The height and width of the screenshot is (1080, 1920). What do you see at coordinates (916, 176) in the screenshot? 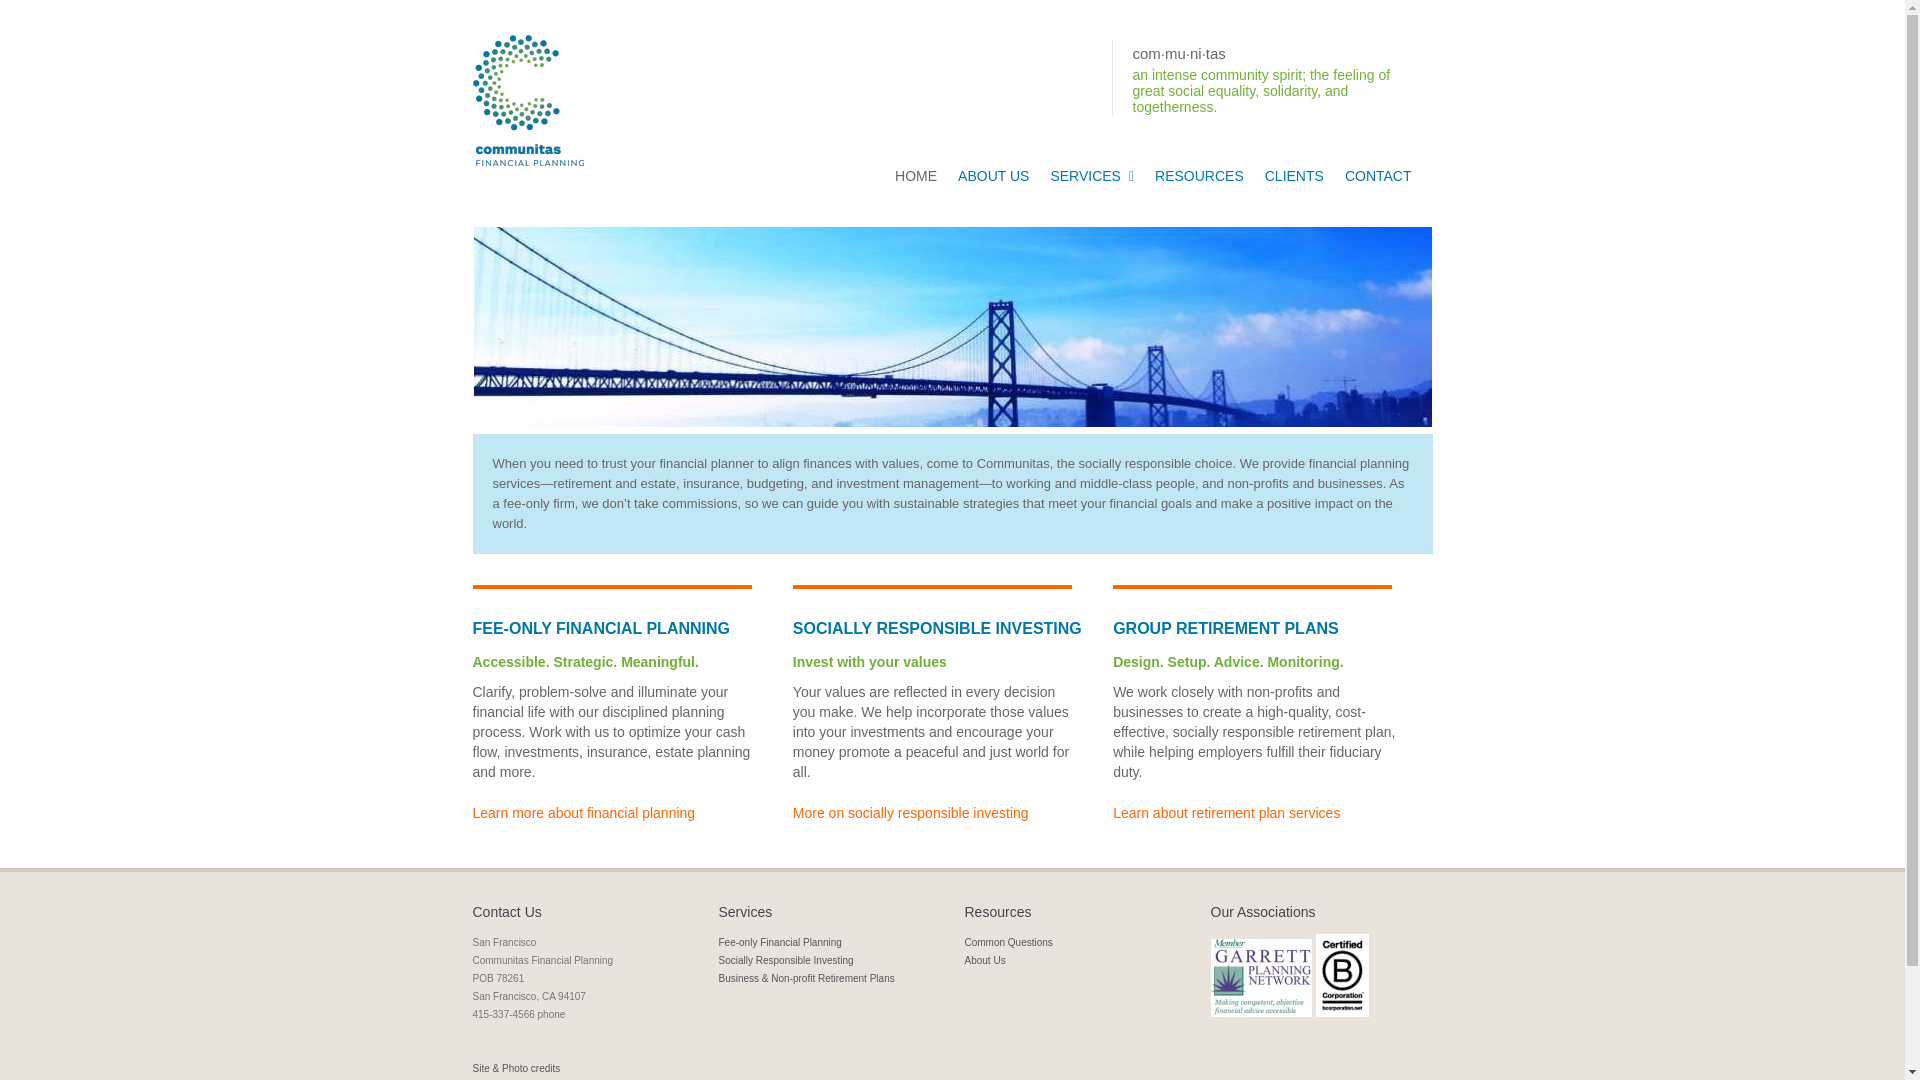
I see `HOME` at bounding box center [916, 176].